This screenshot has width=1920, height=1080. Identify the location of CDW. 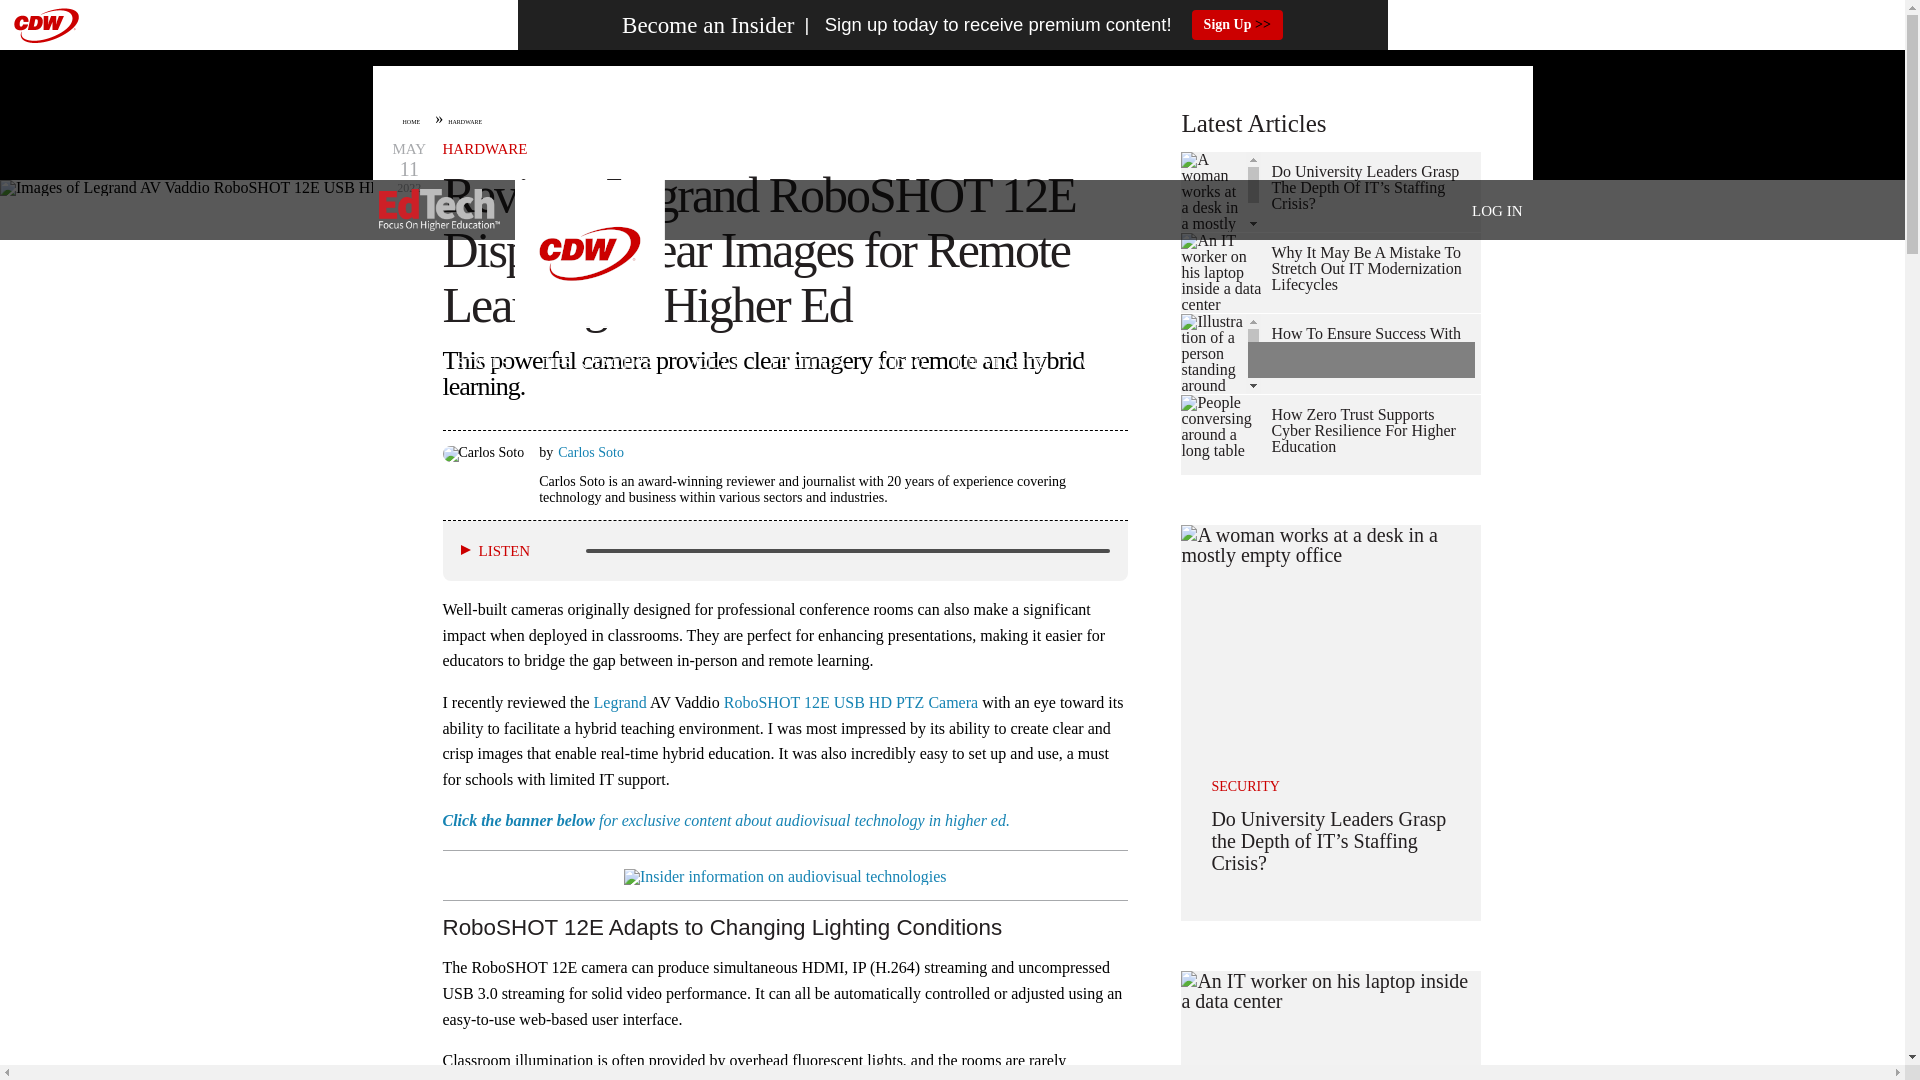
(589, 322).